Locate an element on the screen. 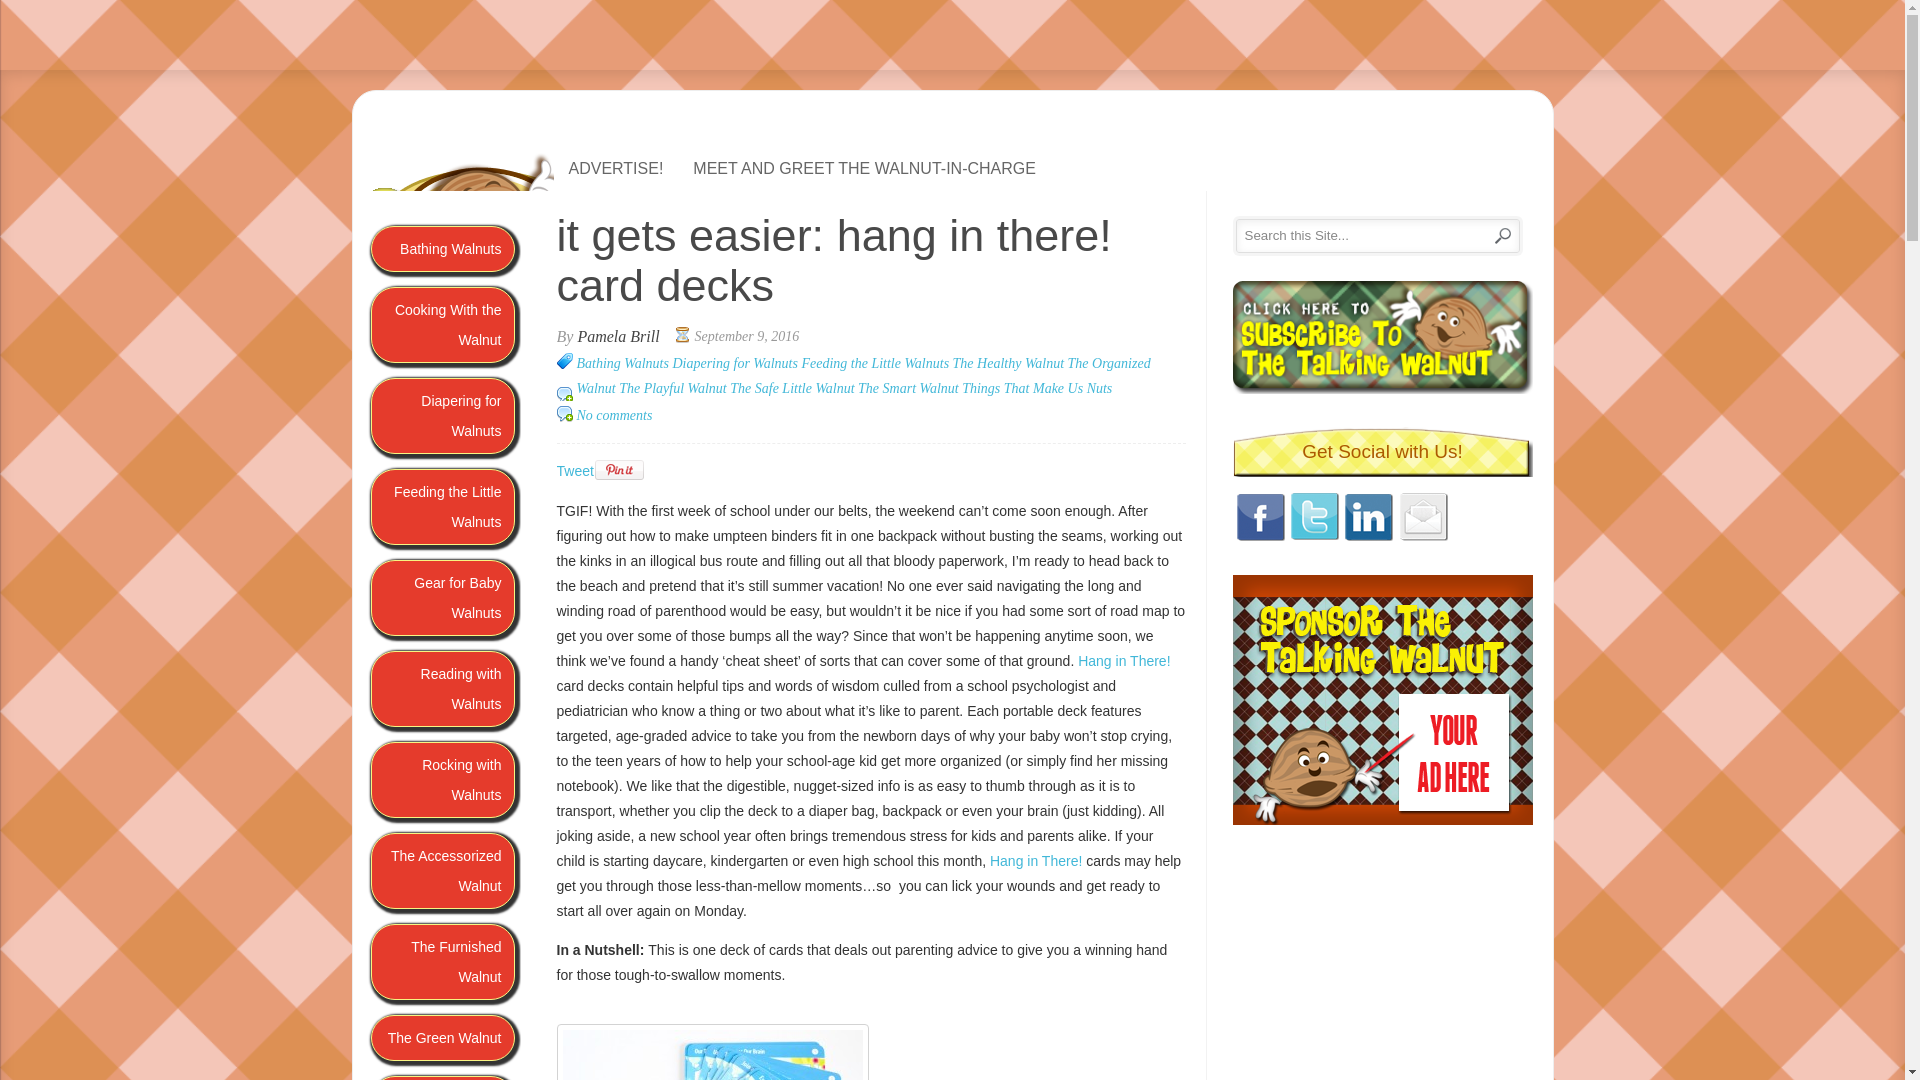 The image size is (1920, 1080). The Green Walnut is located at coordinates (442, 1038).